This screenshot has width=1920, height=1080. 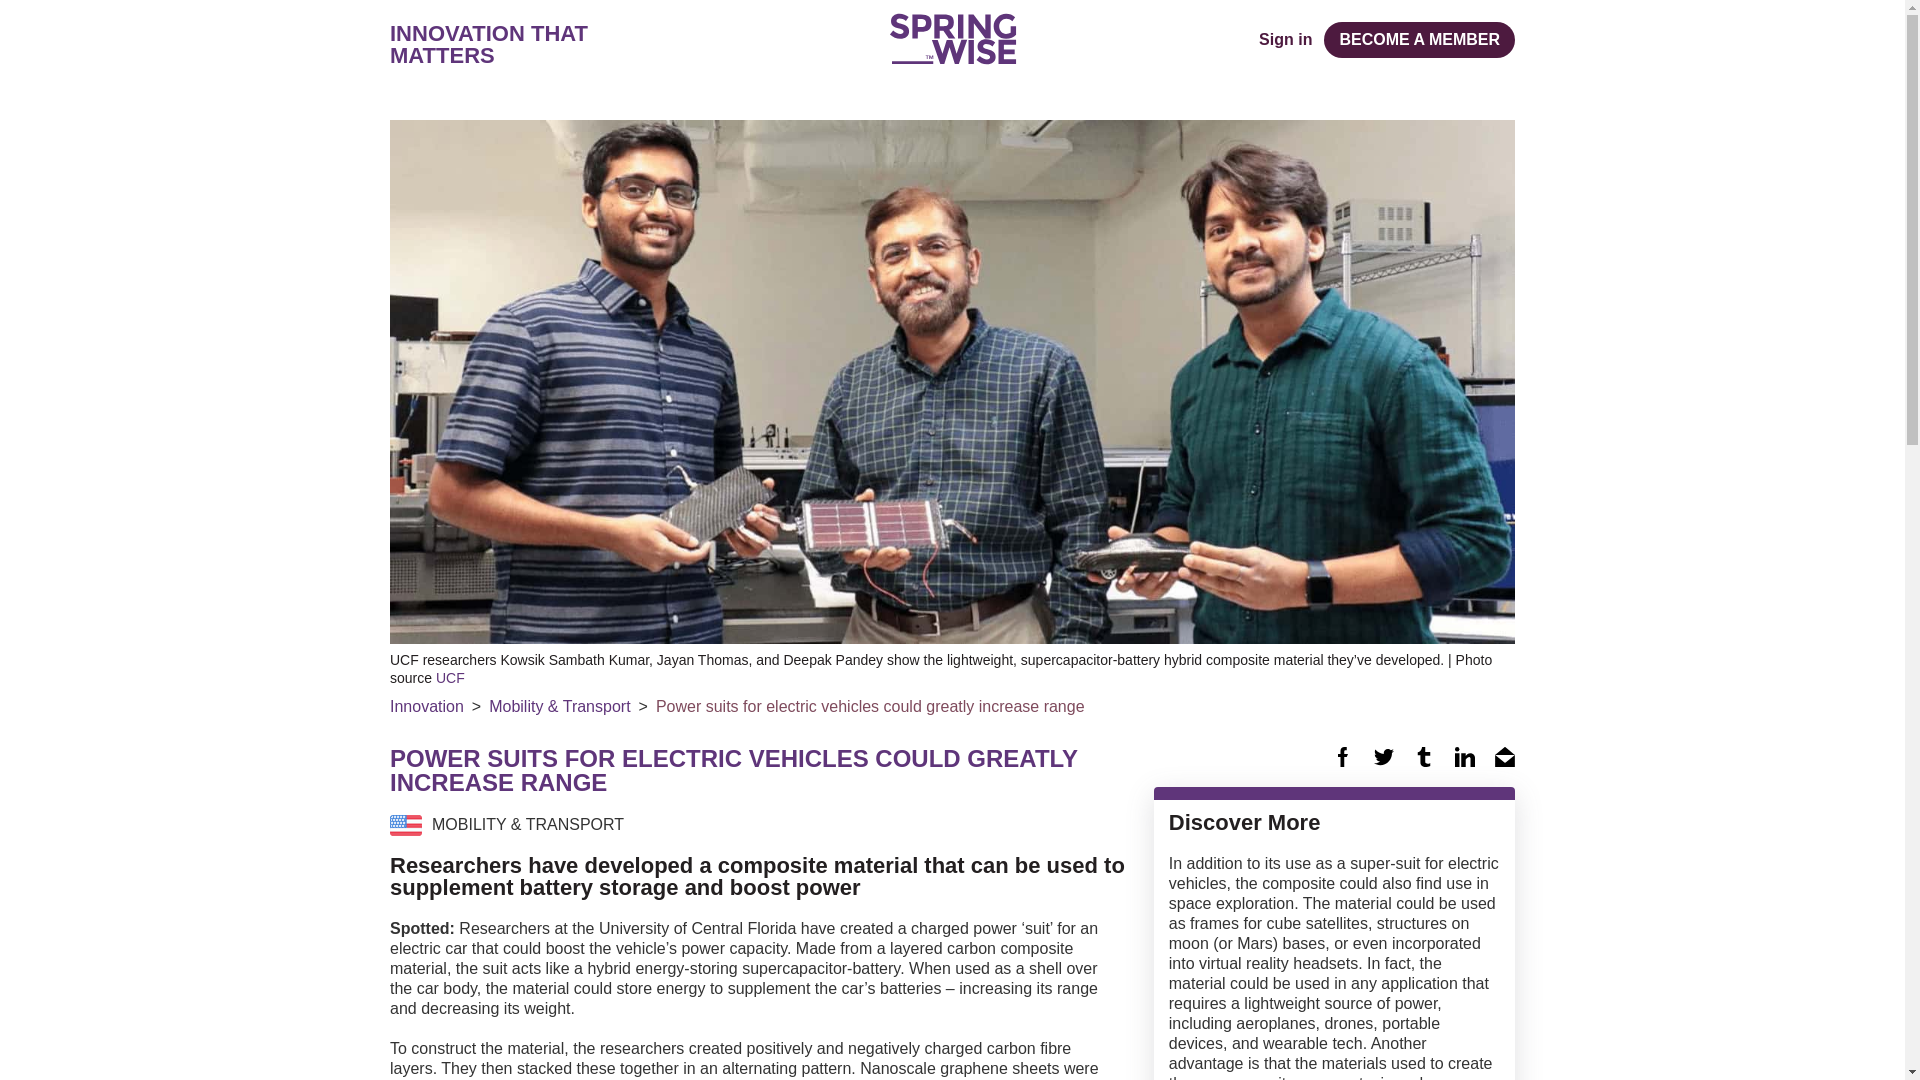 I want to click on Home, so click(x=952, y=38).